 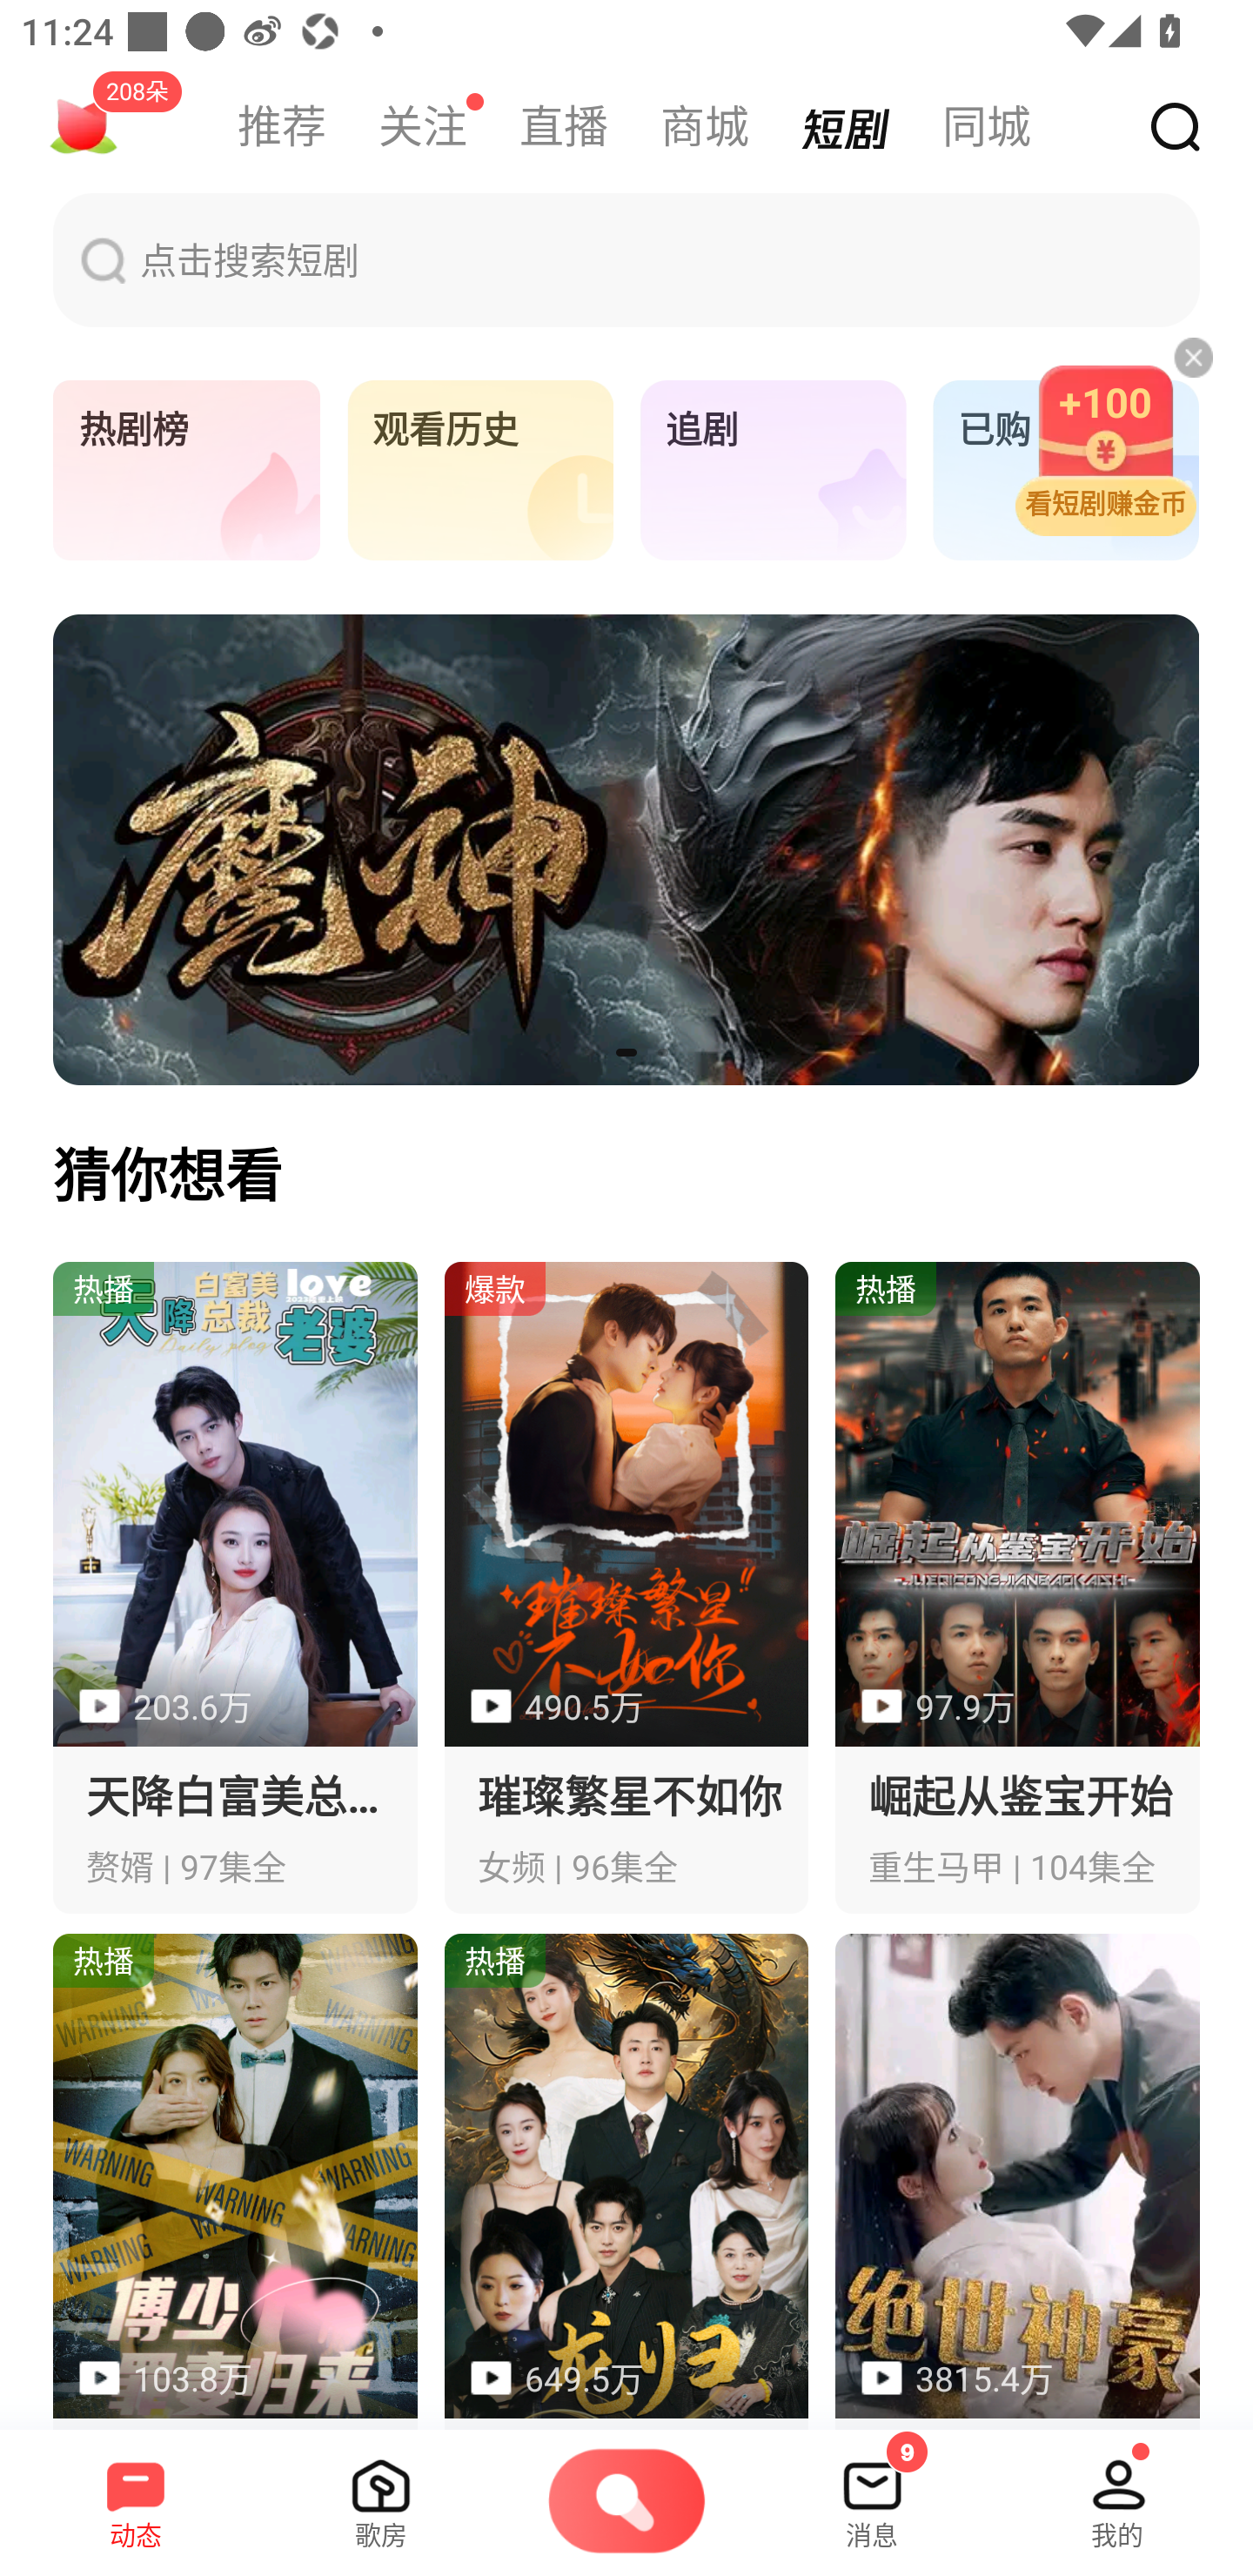 I want to click on 未选中录歌, so click(x=626, y=2503).